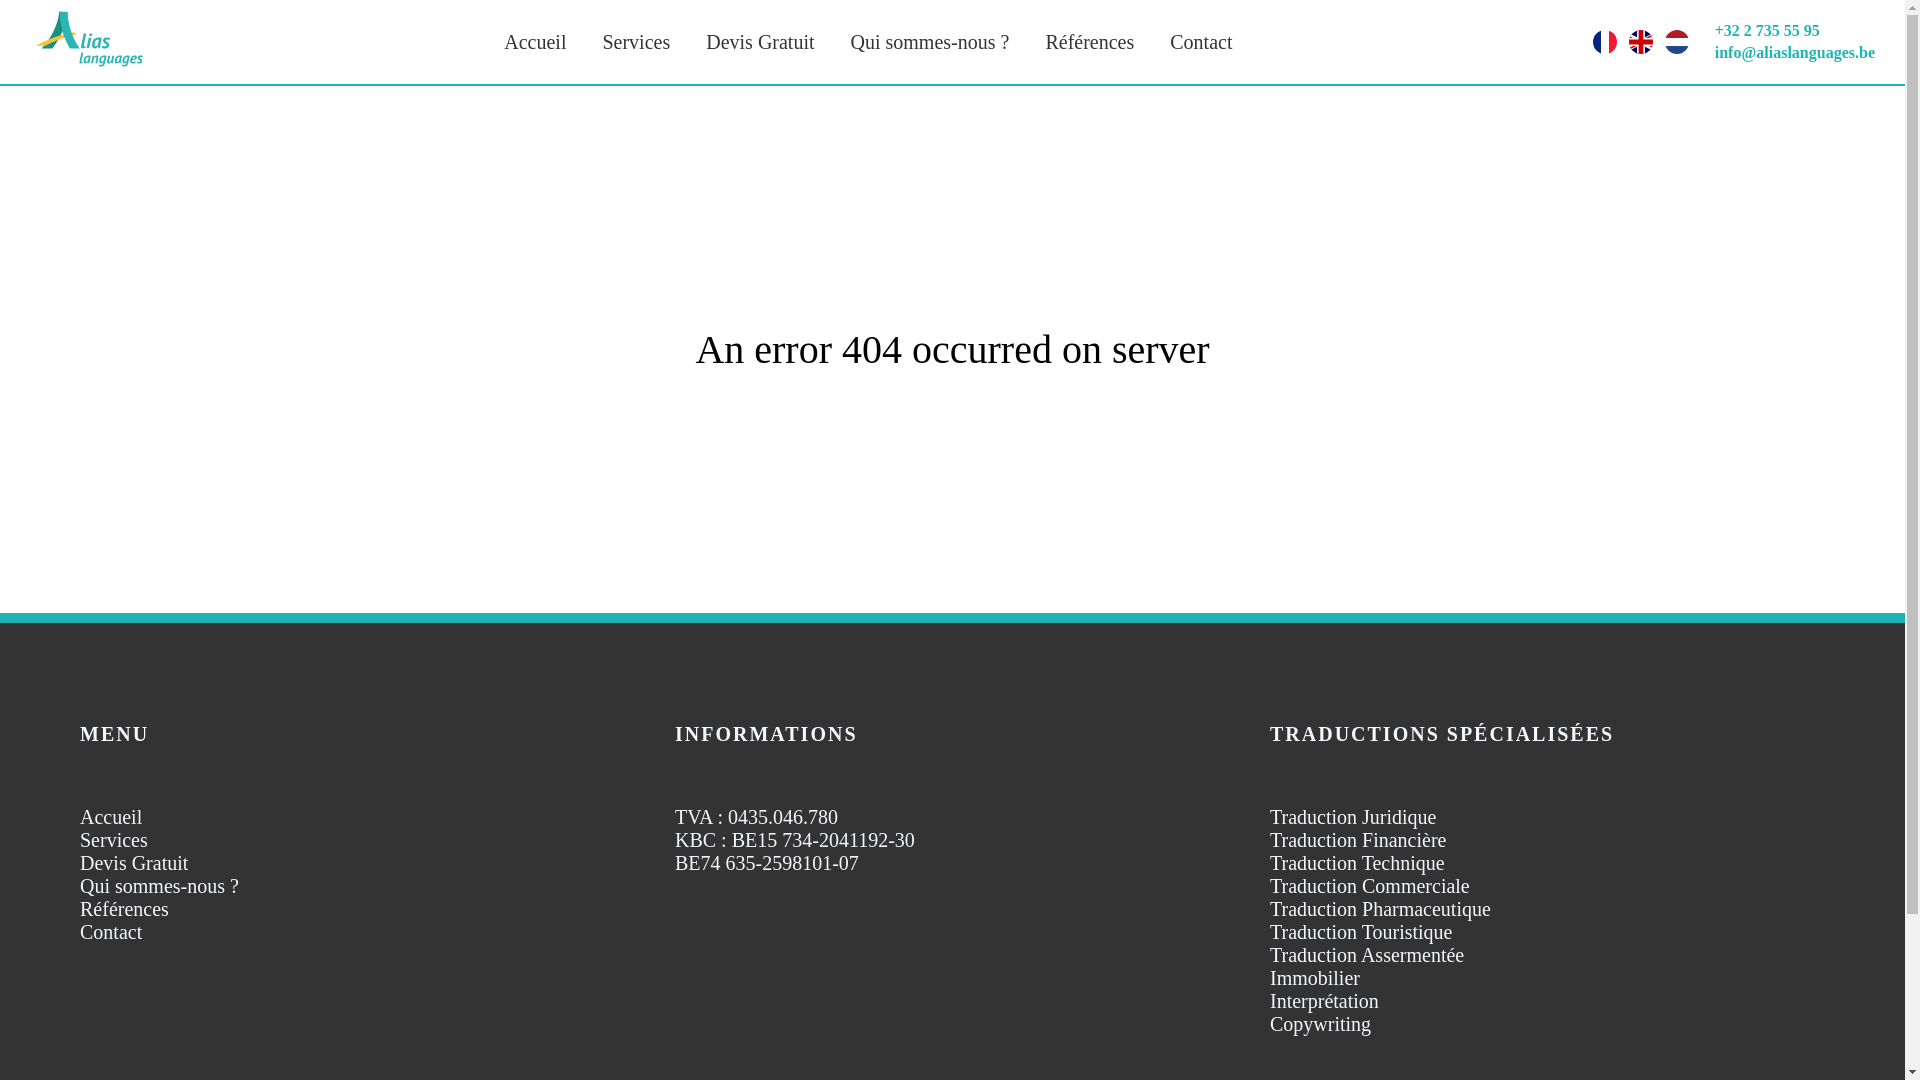 The image size is (1920, 1080). Describe the element at coordinates (114, 840) in the screenshot. I see `Services` at that location.